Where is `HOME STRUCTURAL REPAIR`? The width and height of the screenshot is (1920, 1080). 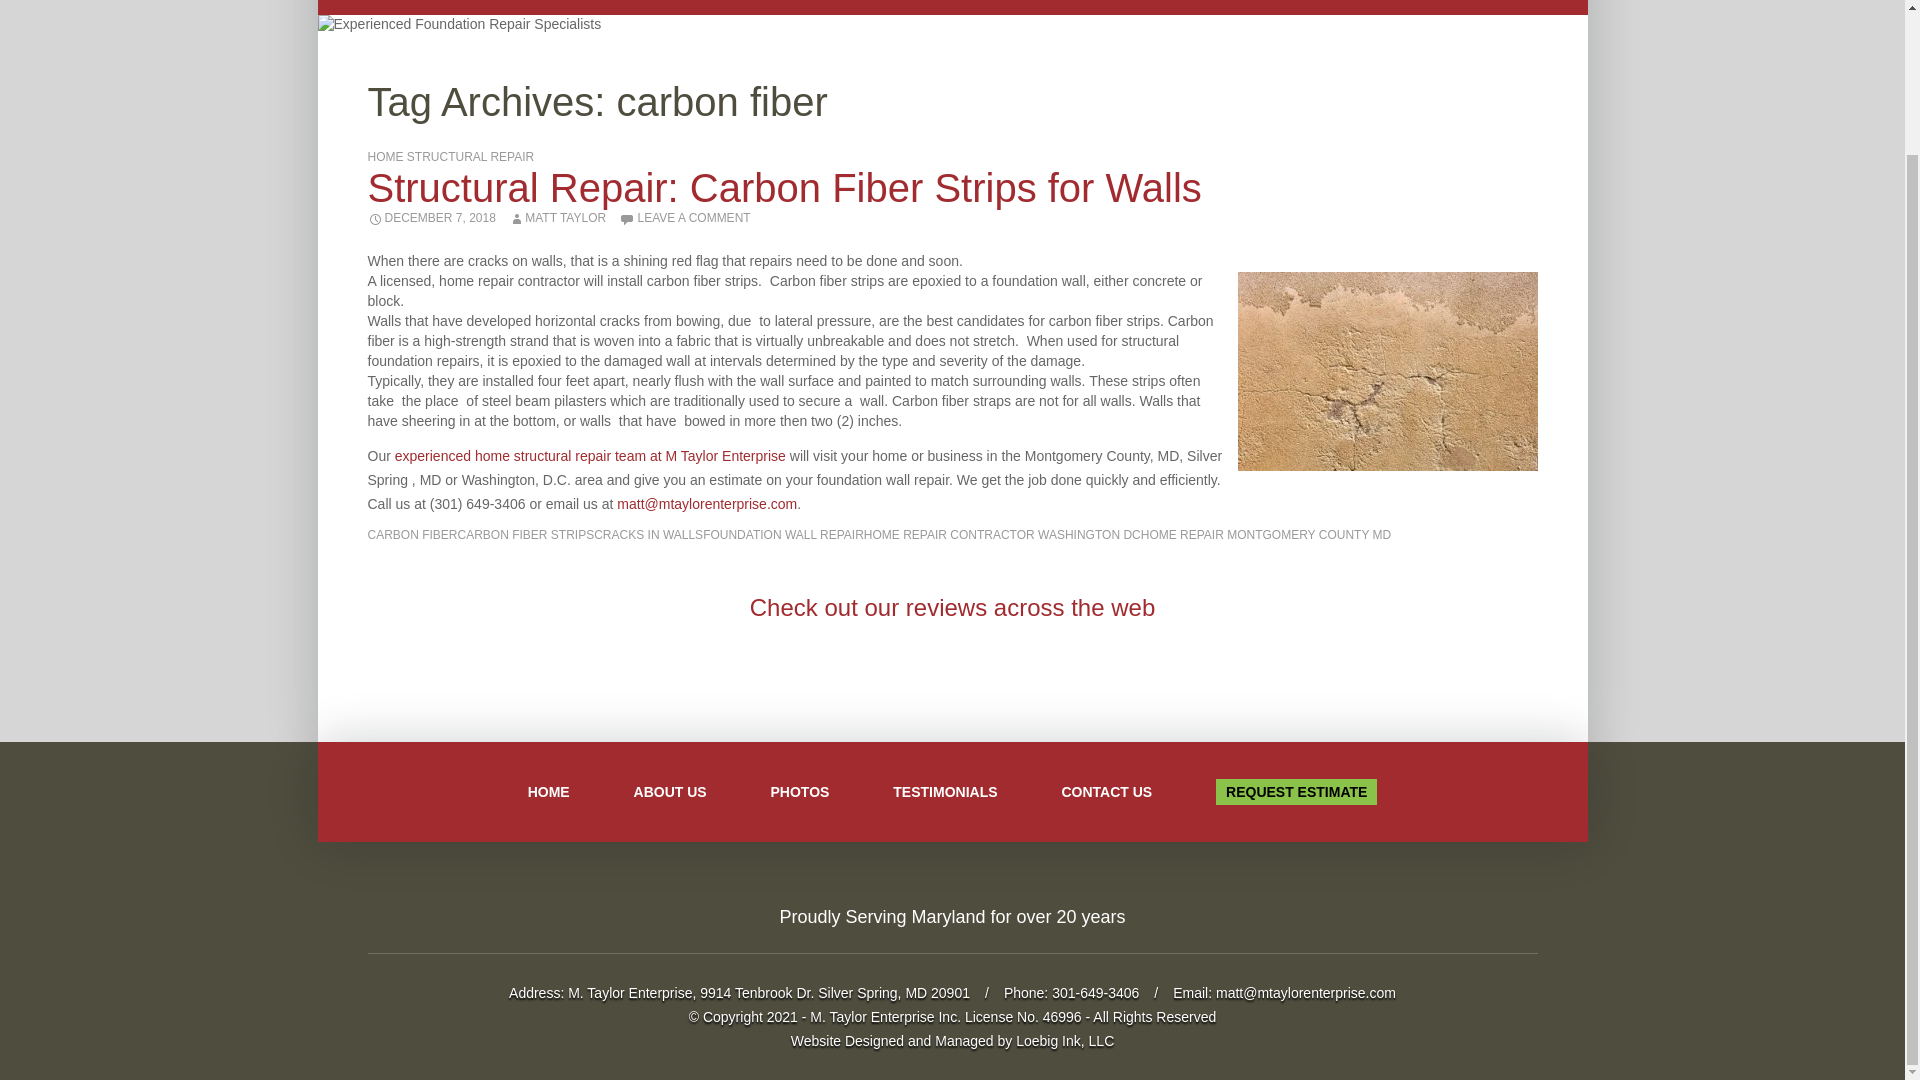 HOME STRUCTURAL REPAIR is located at coordinates (452, 157).